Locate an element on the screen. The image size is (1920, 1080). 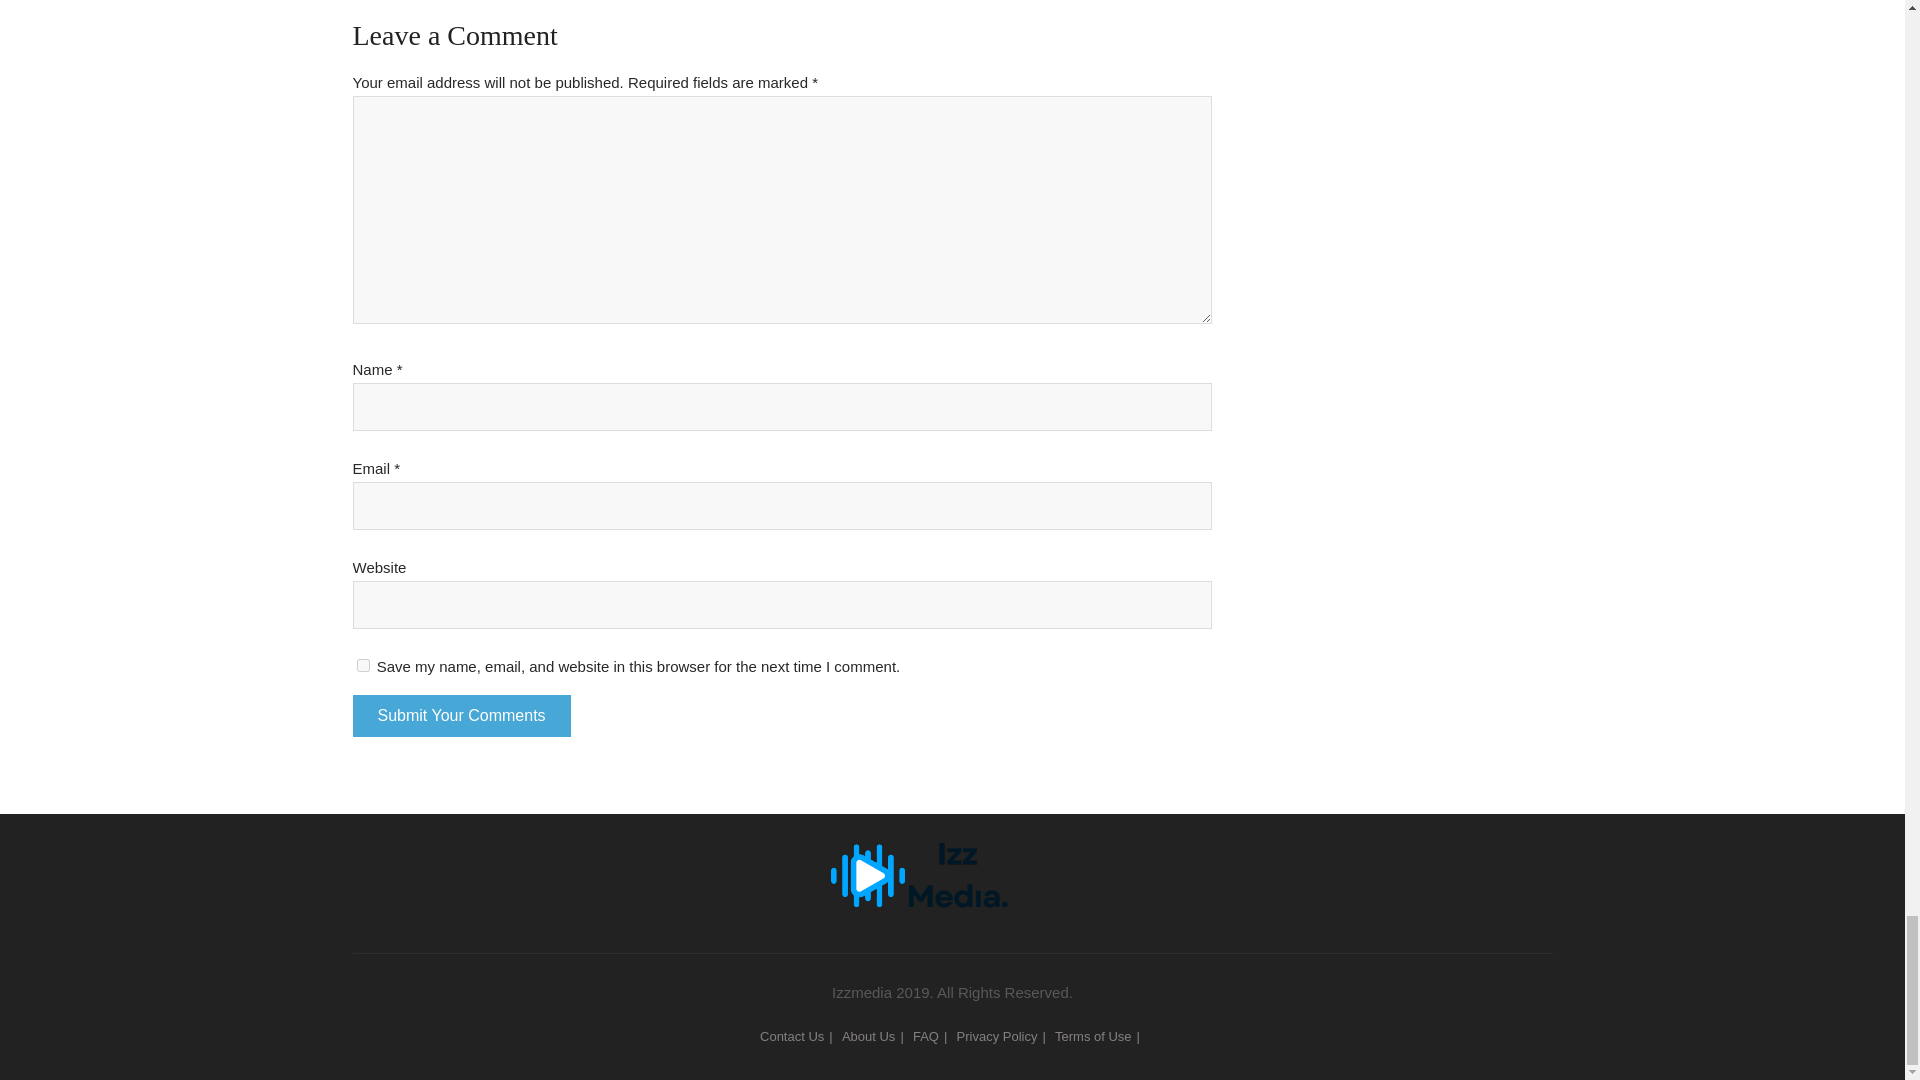
Submit Your Comments is located at coordinates (460, 716).